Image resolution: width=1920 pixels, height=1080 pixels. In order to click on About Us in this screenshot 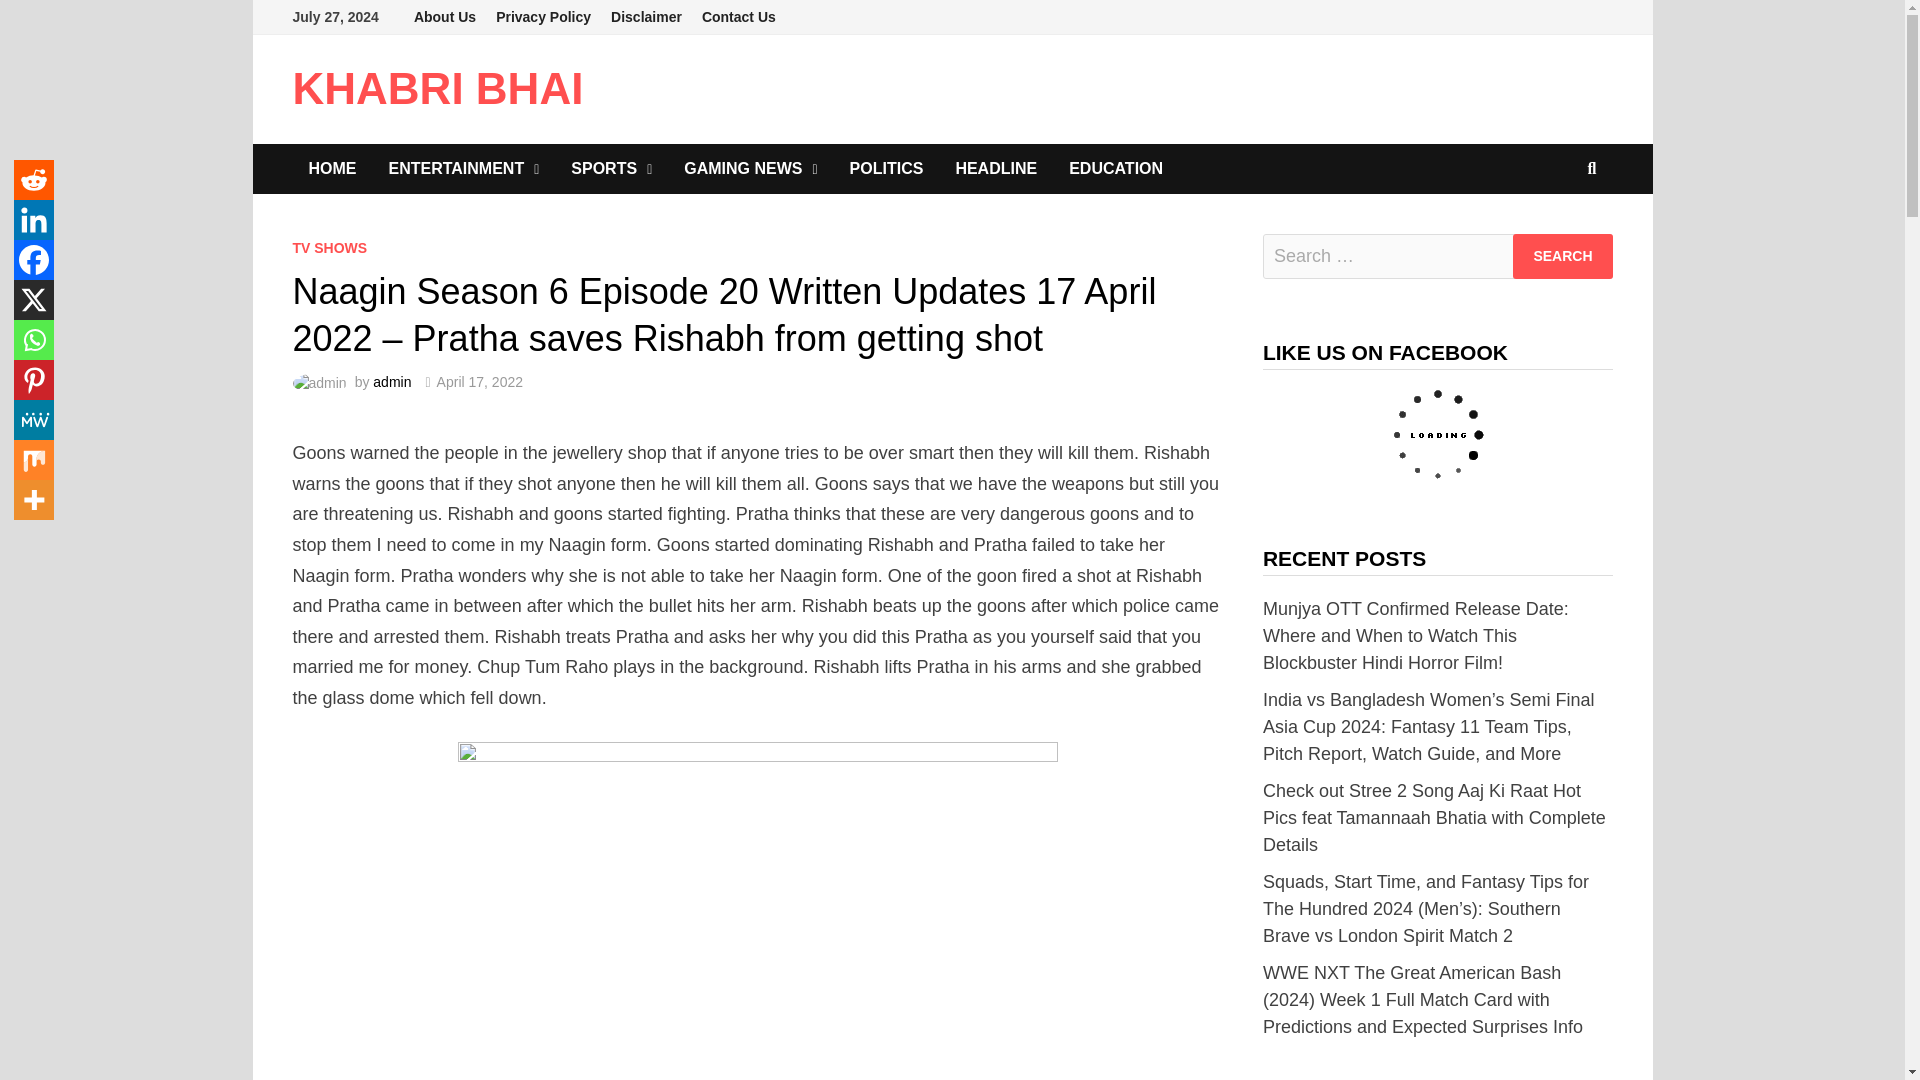, I will do `click(444, 17)`.